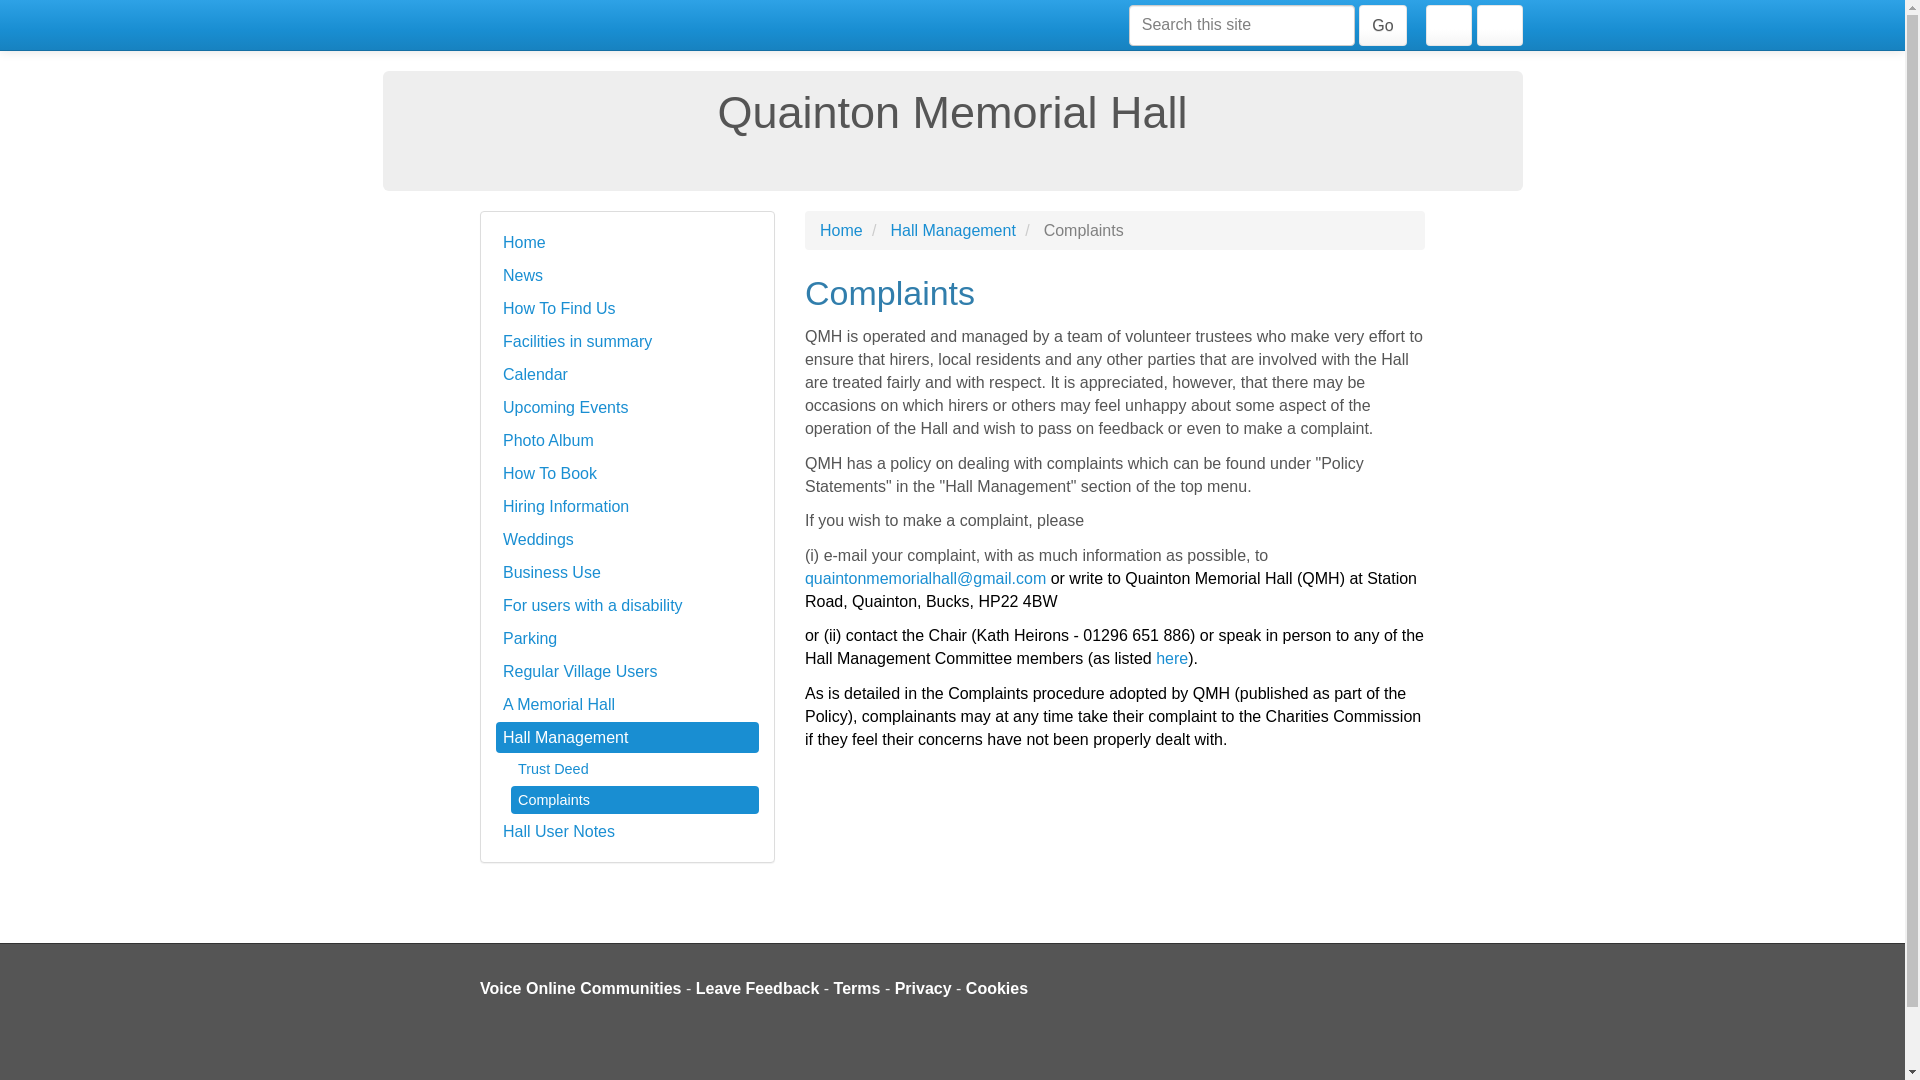  Describe the element at coordinates (1172, 658) in the screenshot. I see `Charities Commission website QMH` at that location.